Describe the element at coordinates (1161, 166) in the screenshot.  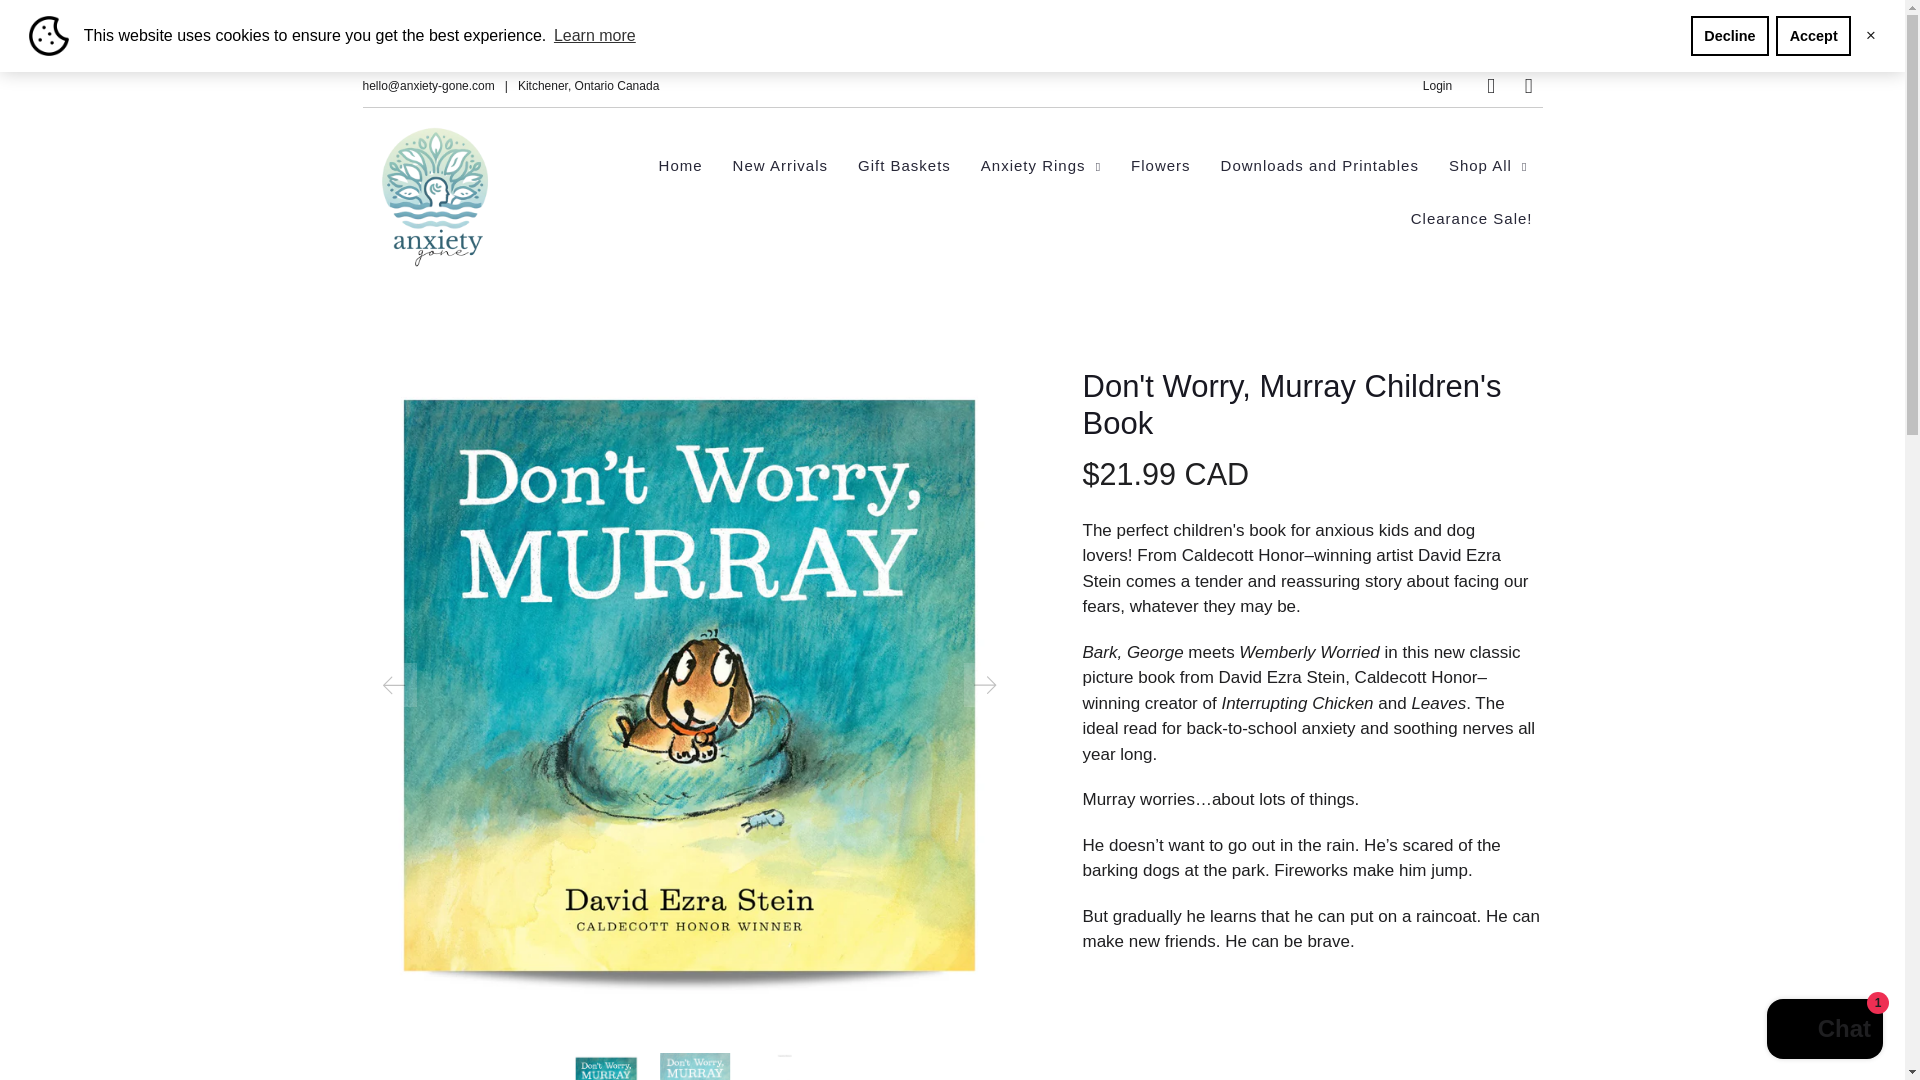
I see `Flowers` at that location.